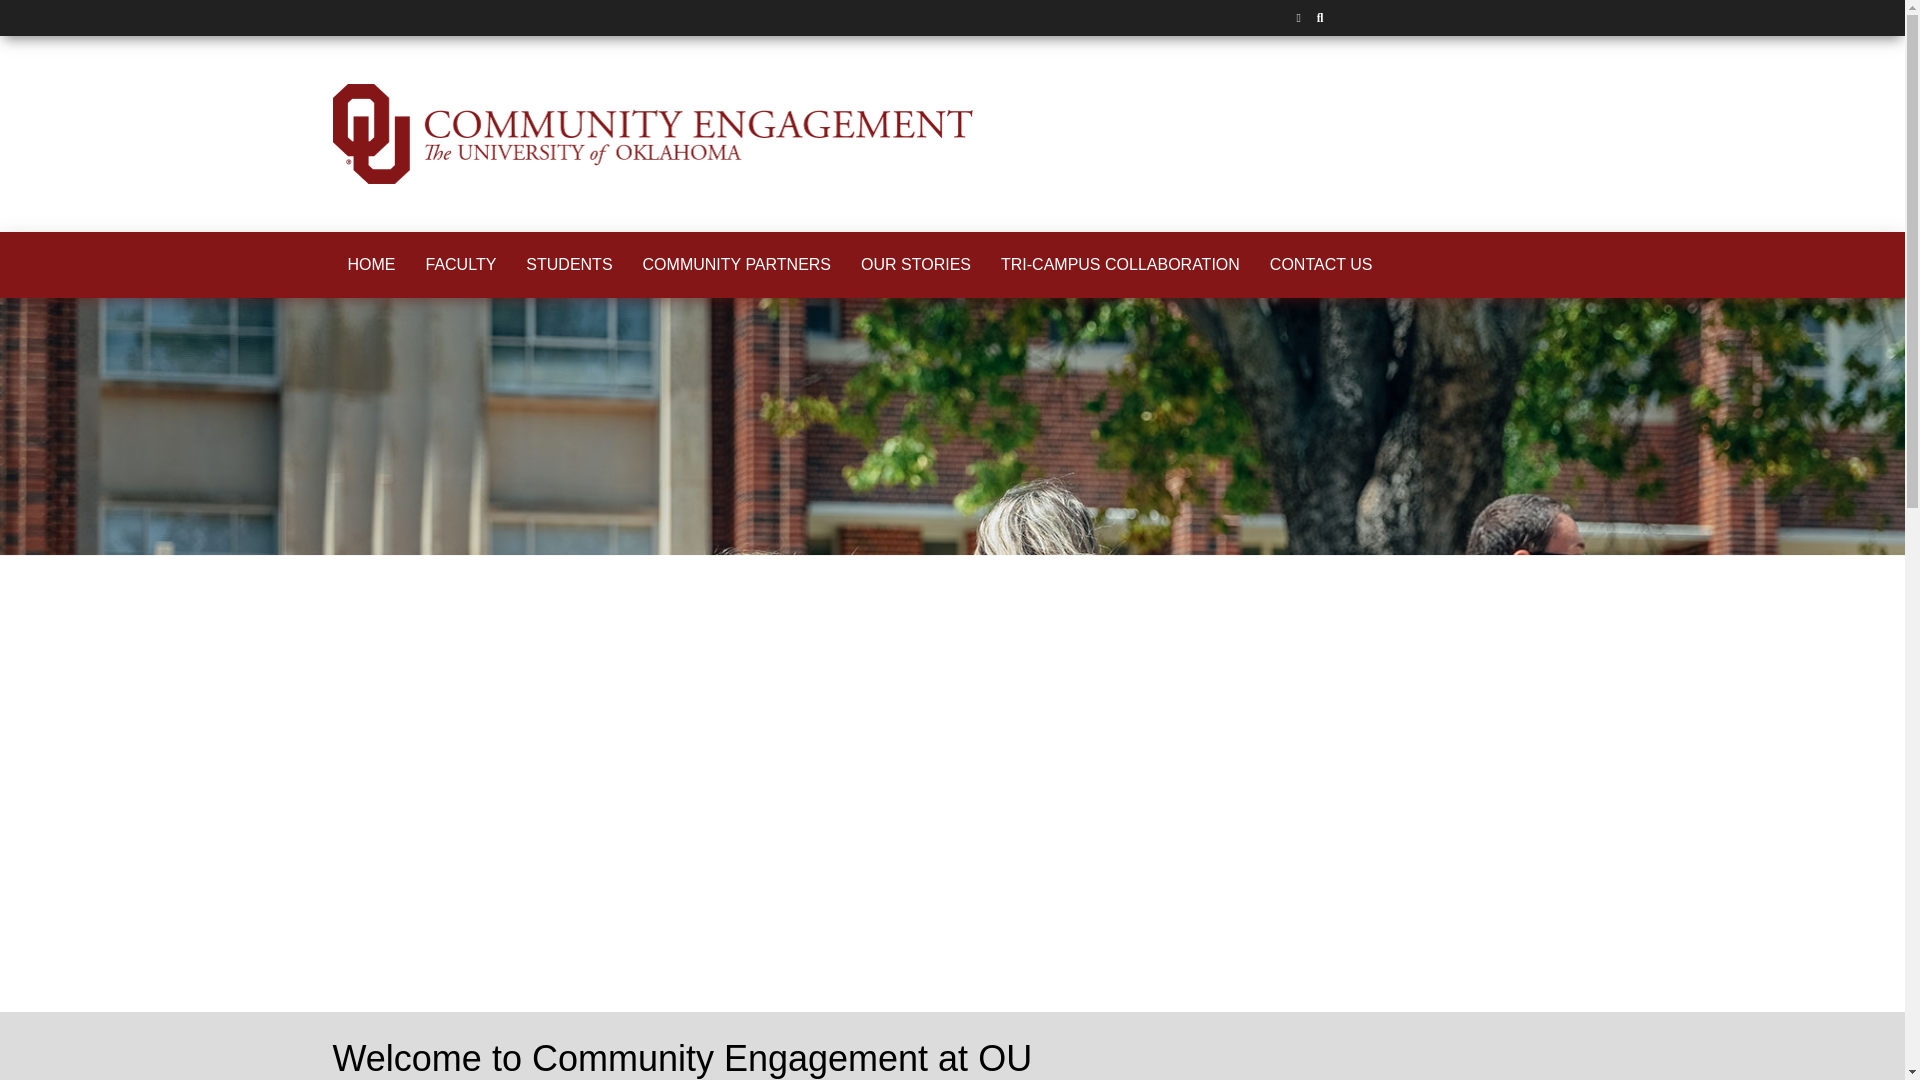  What do you see at coordinates (1120, 264) in the screenshot?
I see `TRI-CAMPUS COLLABORATION` at bounding box center [1120, 264].